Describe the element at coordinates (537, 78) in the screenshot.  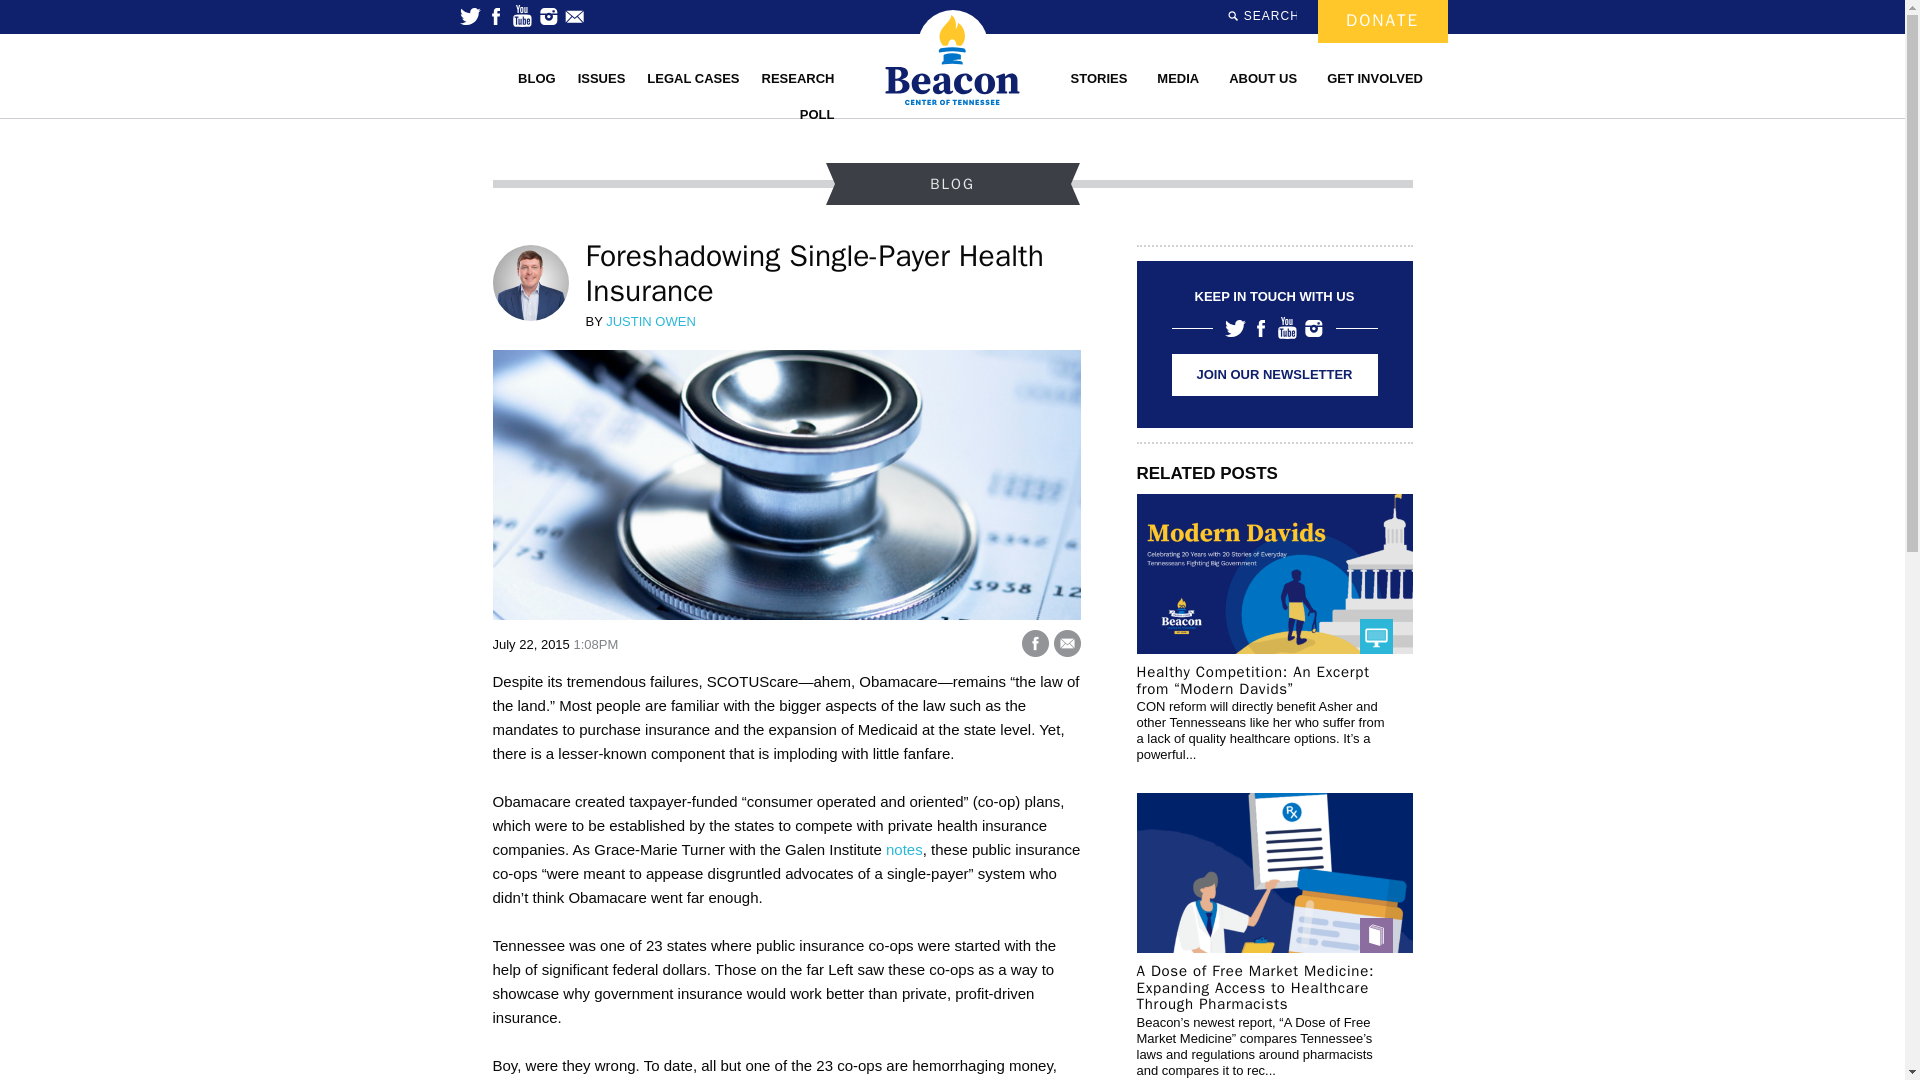
I see `BLOG` at that location.